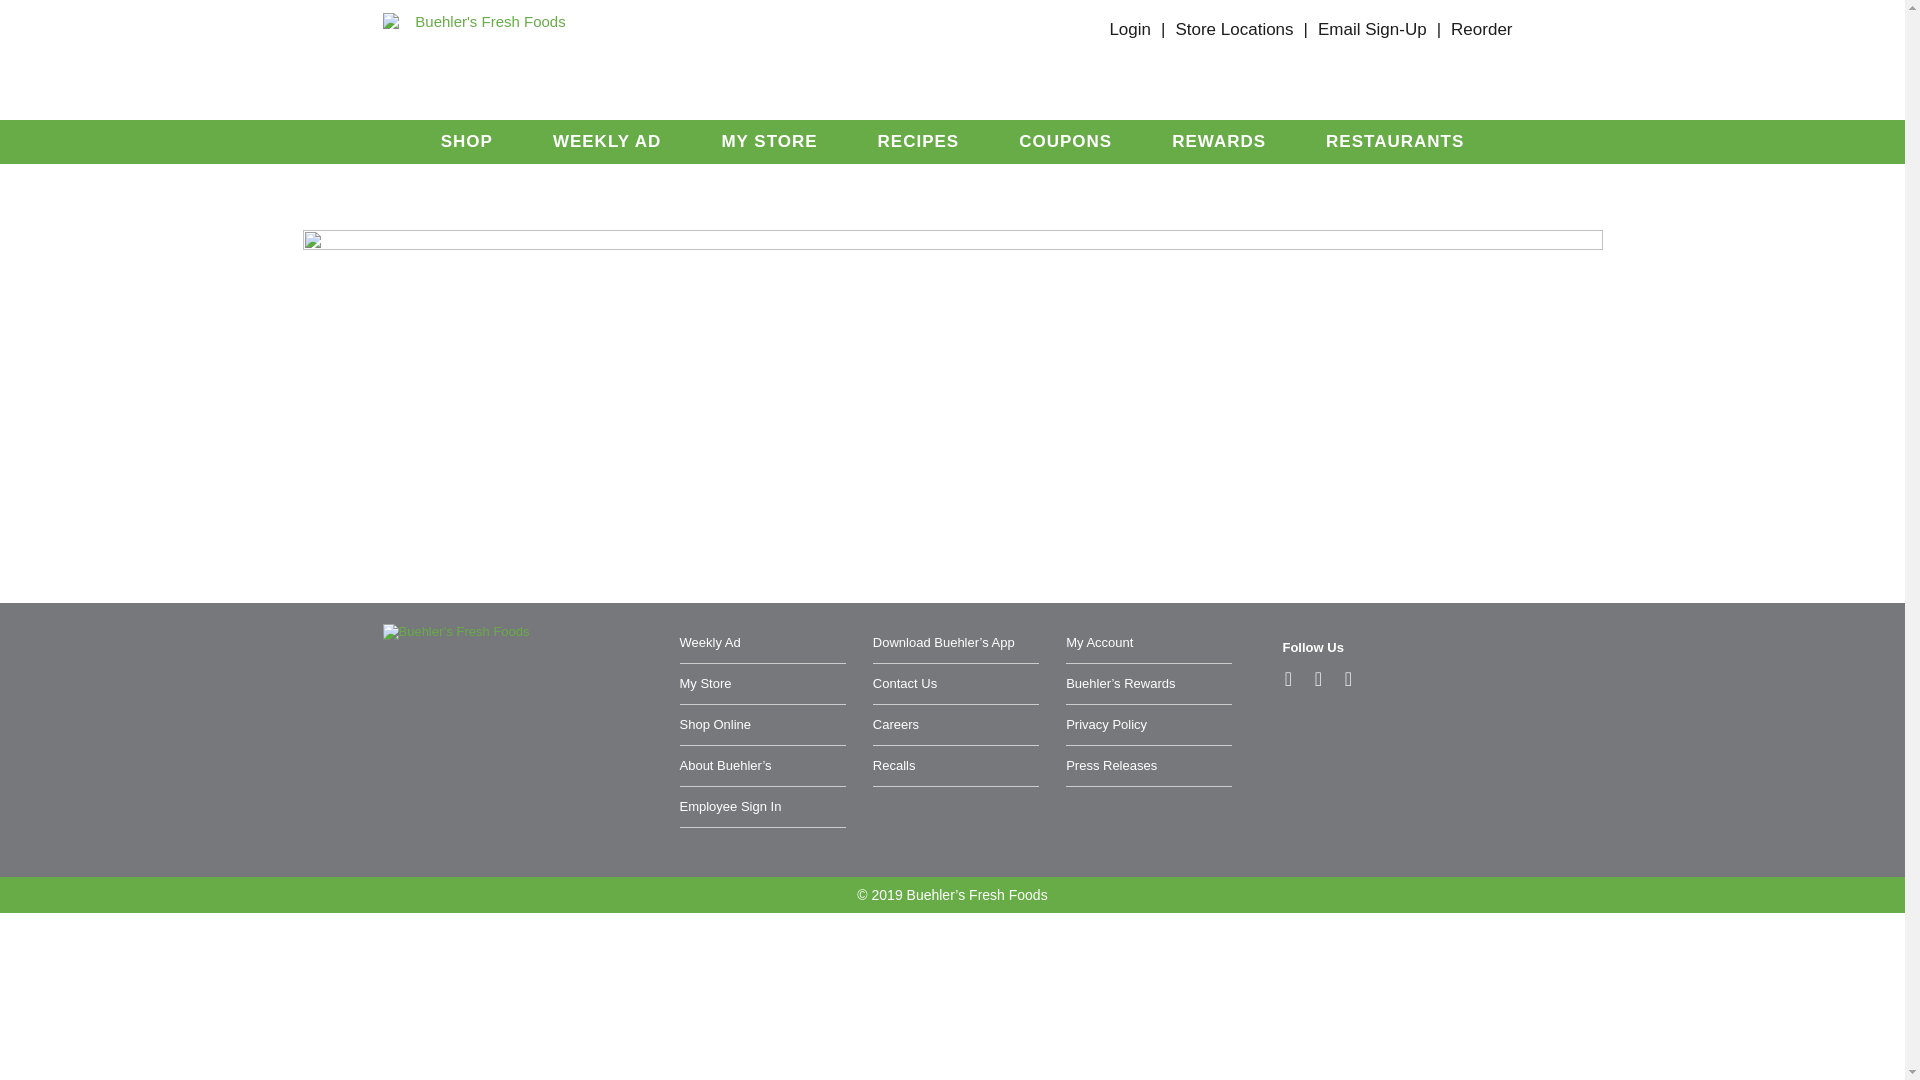 The width and height of the screenshot is (1920, 1080). What do you see at coordinates (1065, 141) in the screenshot?
I see `COUPONS` at bounding box center [1065, 141].